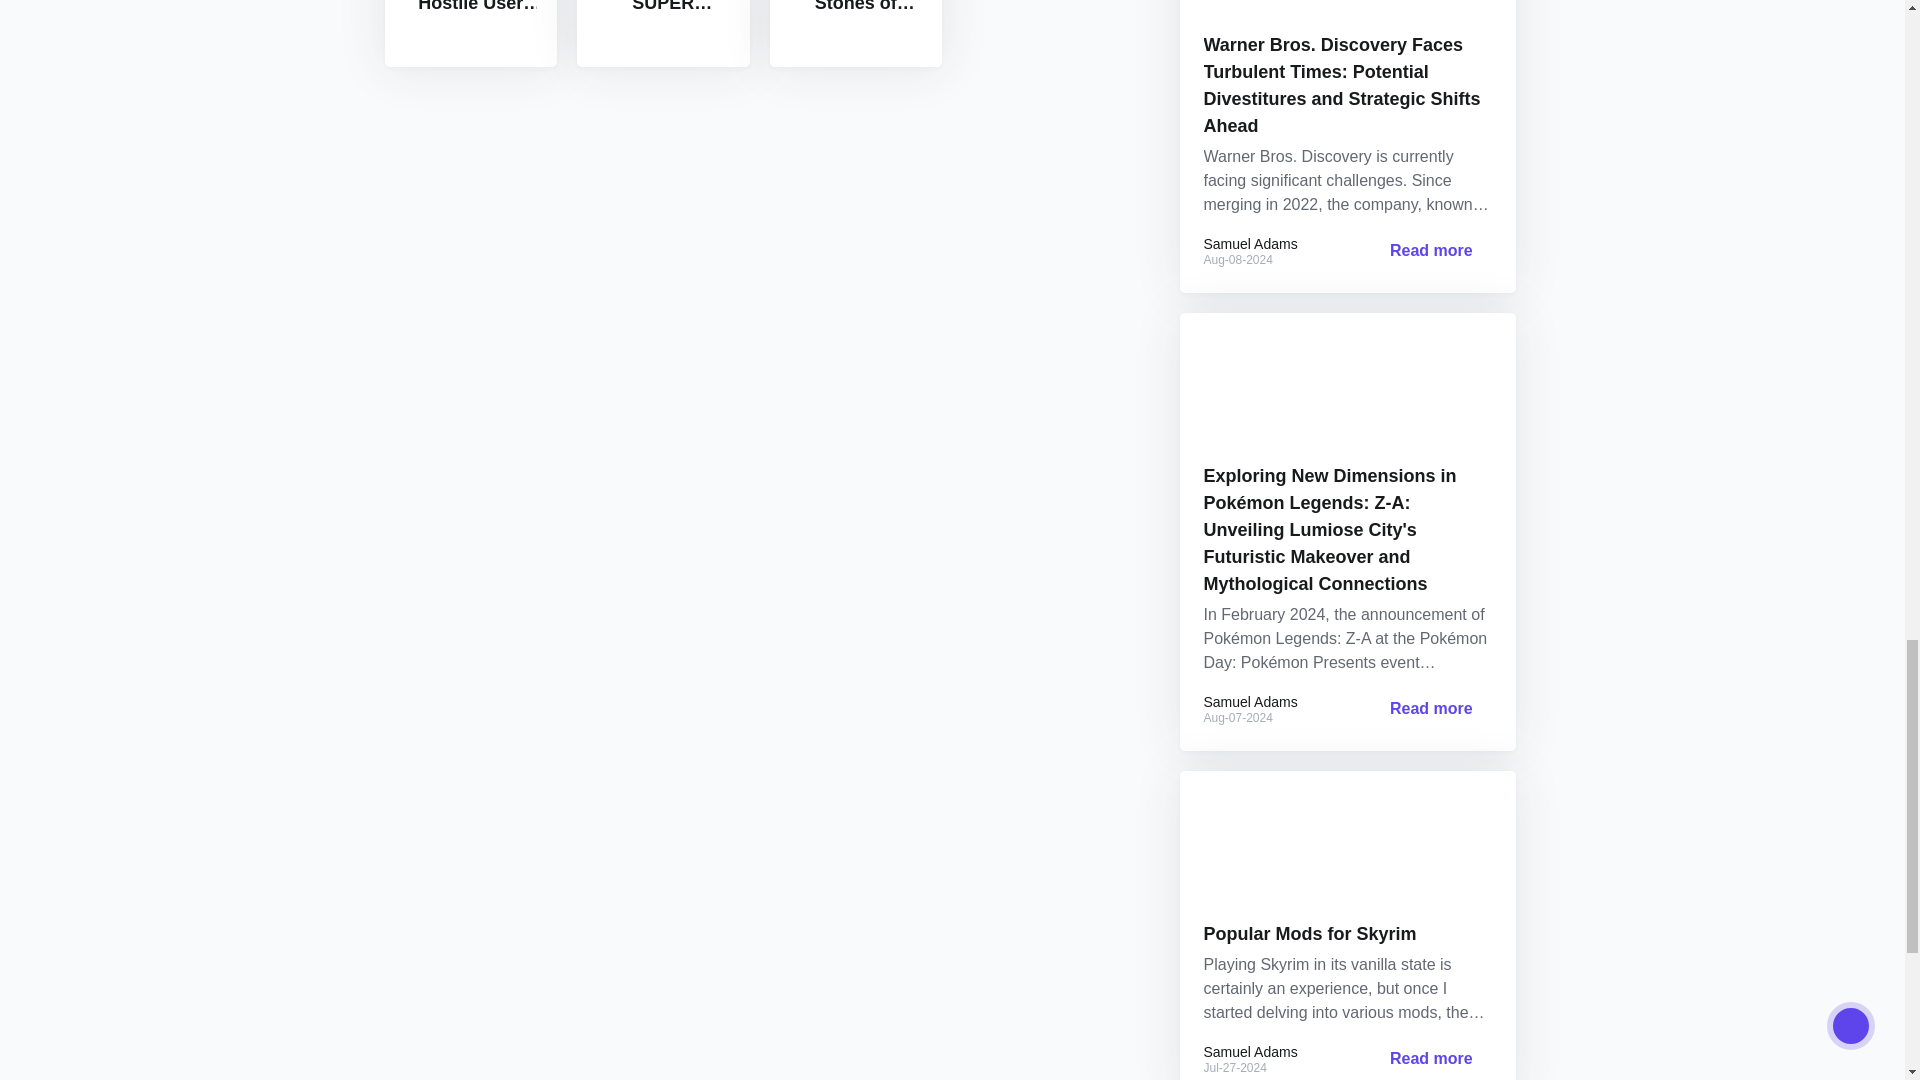 The height and width of the screenshot is (1080, 1920). What do you see at coordinates (468, 30) in the screenshot?
I see `User rating 4.2` at bounding box center [468, 30].